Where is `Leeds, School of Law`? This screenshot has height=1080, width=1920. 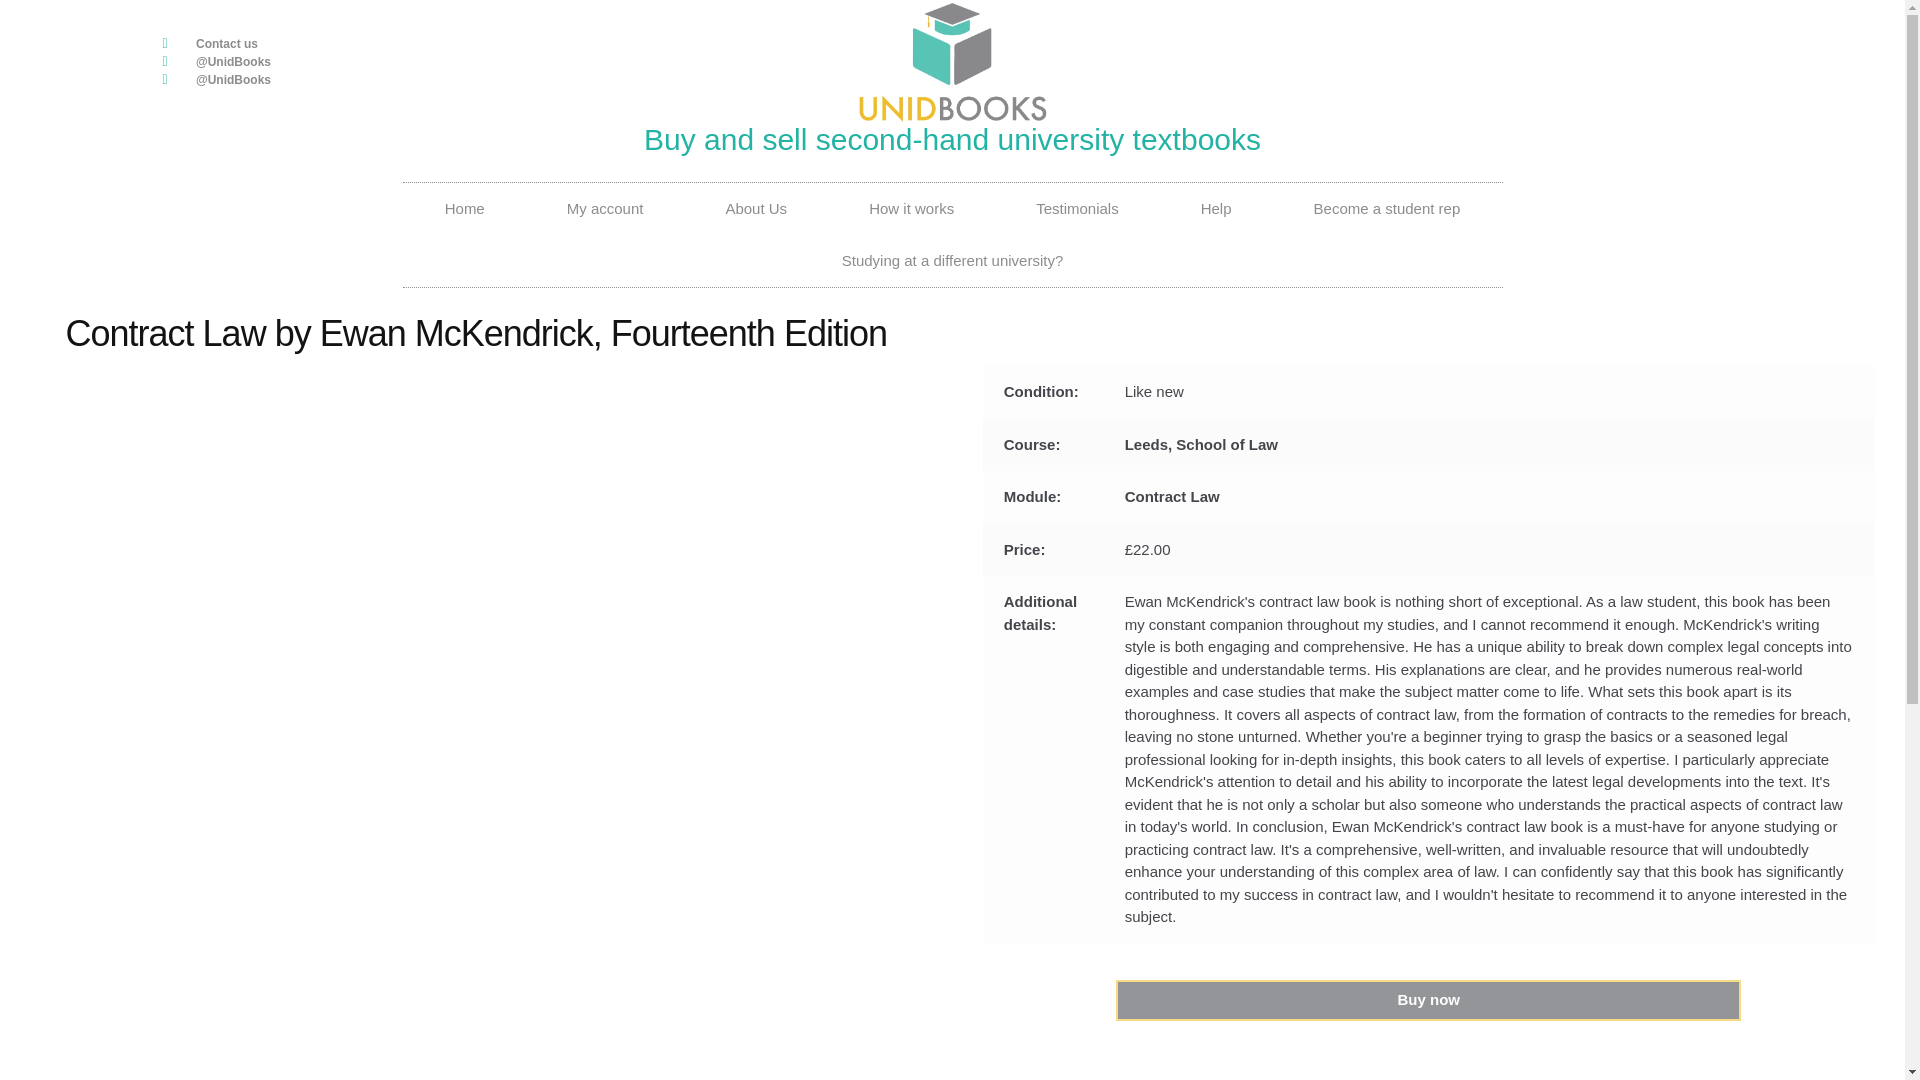
Leeds, School of Law is located at coordinates (1202, 444).